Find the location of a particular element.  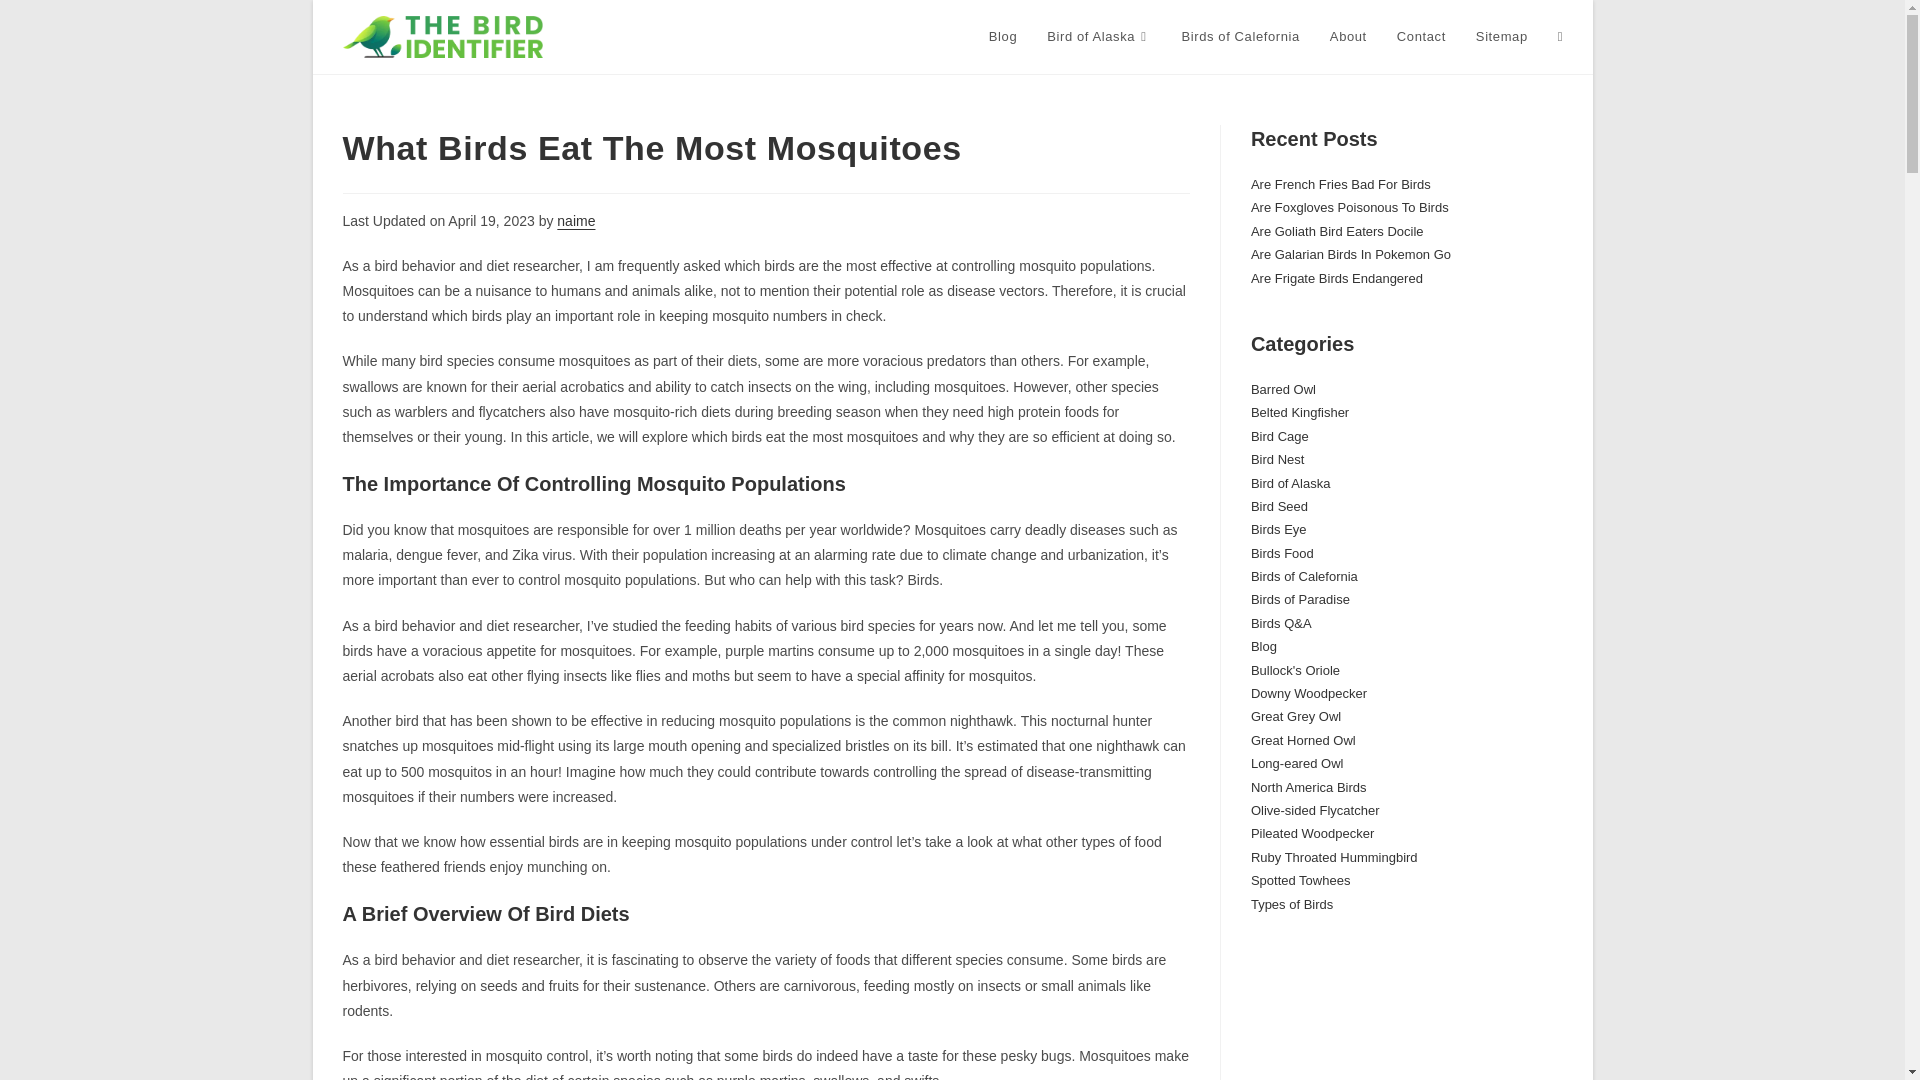

Sitemap is located at coordinates (1502, 37).